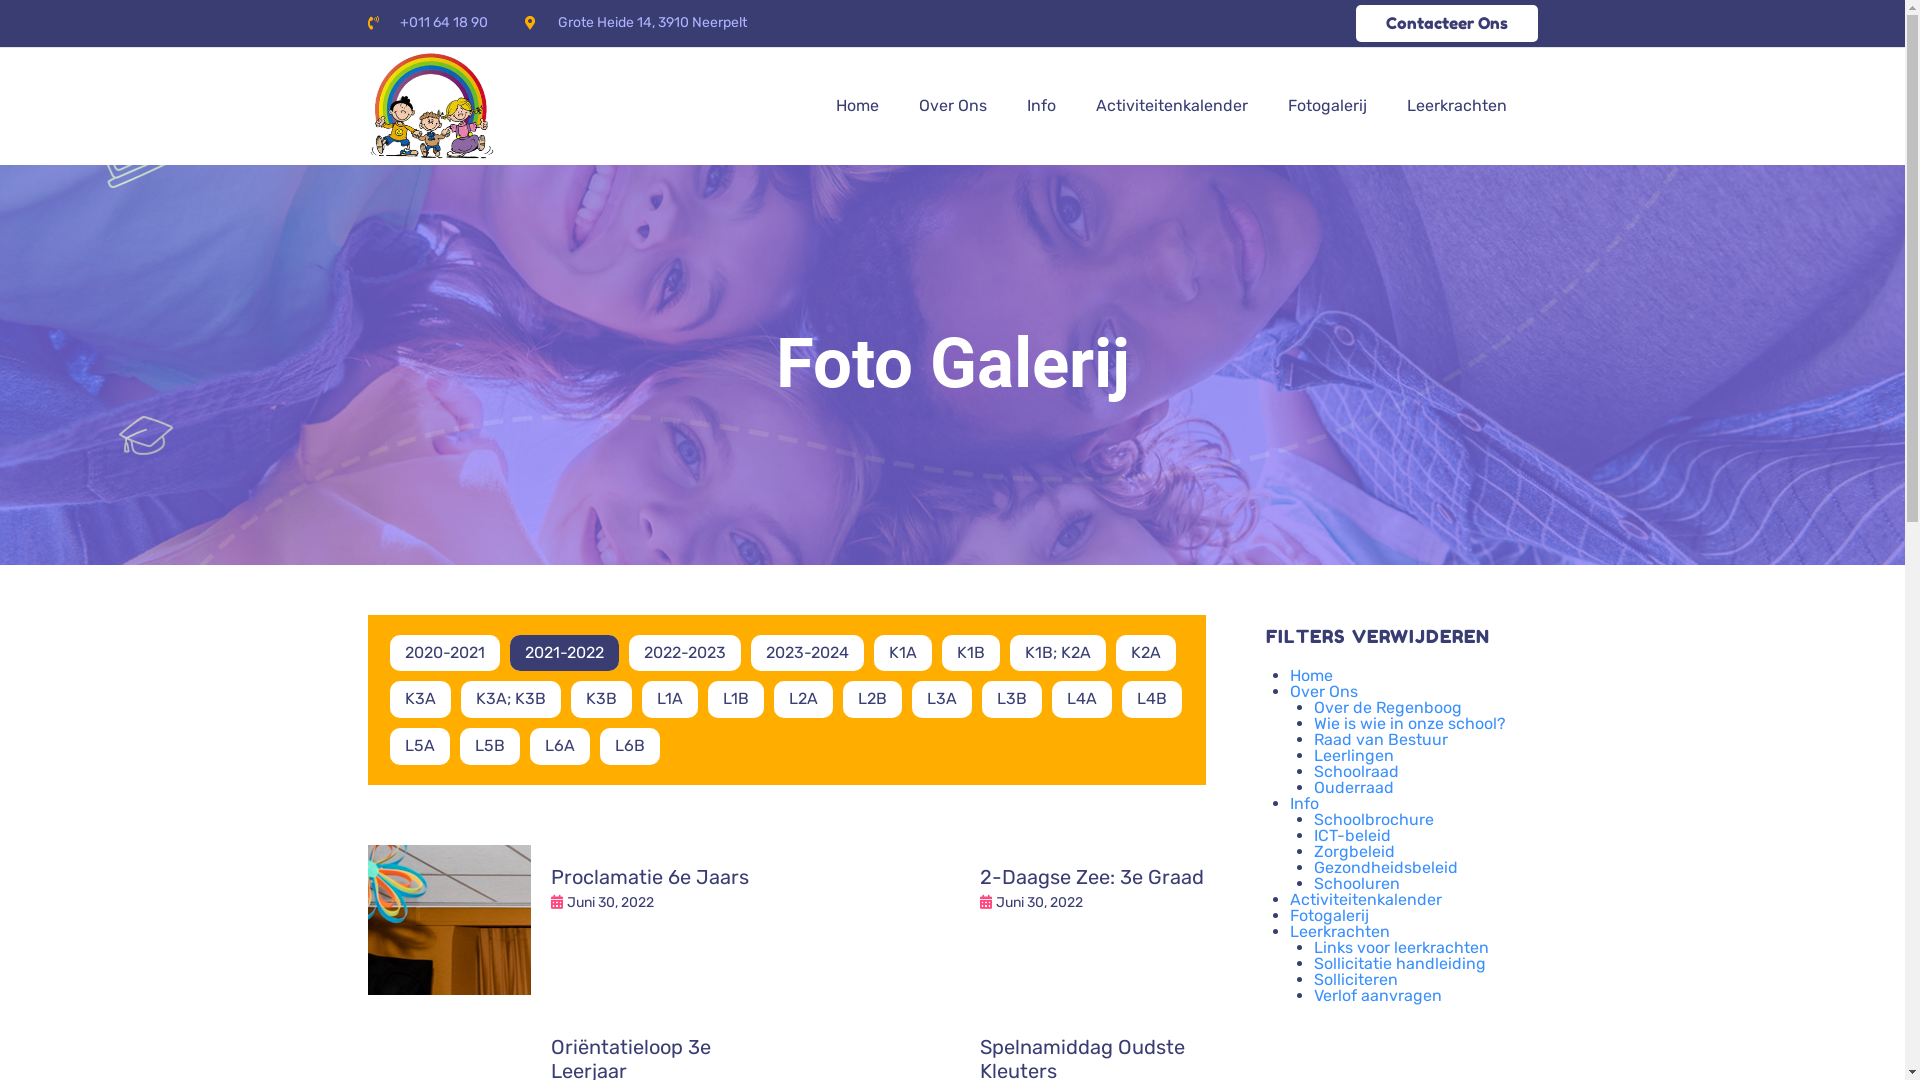 The height and width of the screenshot is (1080, 1920). Describe the element at coordinates (1457, 106) in the screenshot. I see `Leerkrachten` at that location.